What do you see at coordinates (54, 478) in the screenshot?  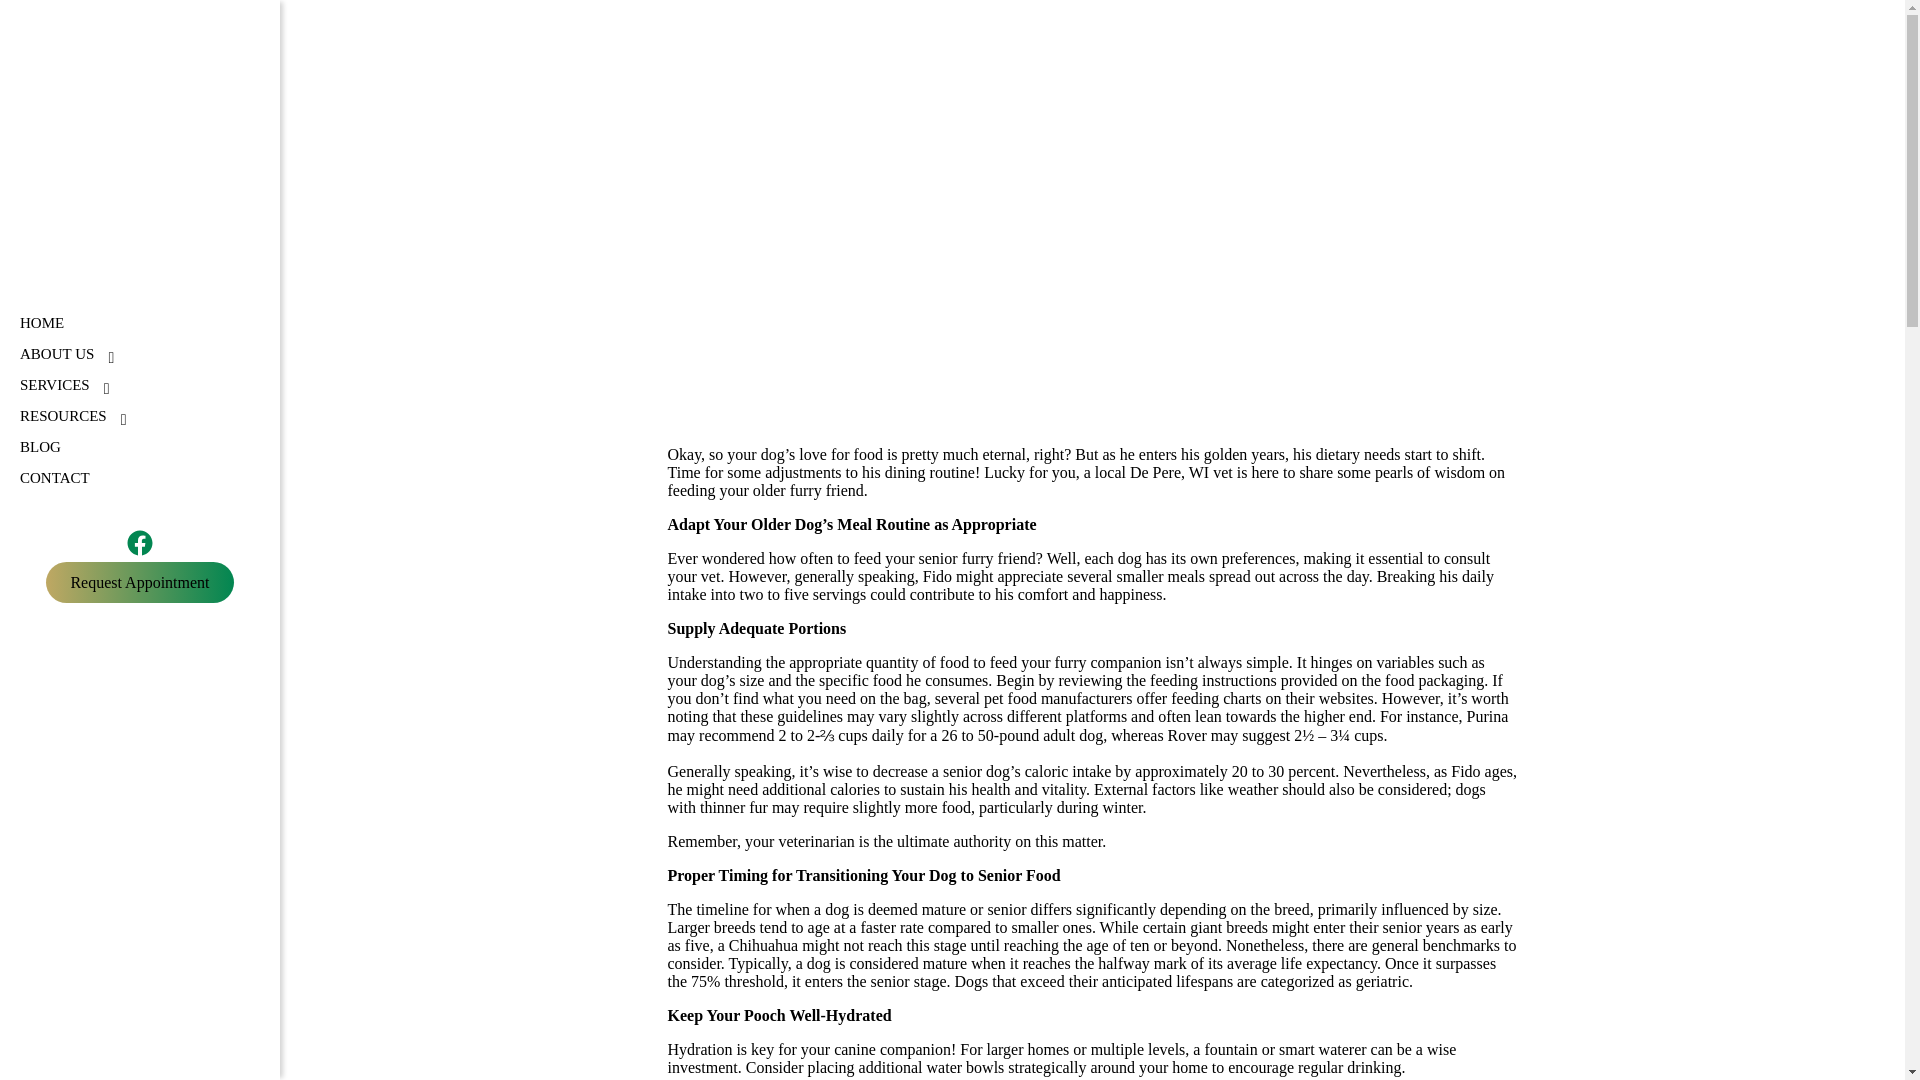 I see `CONTACT` at bounding box center [54, 478].